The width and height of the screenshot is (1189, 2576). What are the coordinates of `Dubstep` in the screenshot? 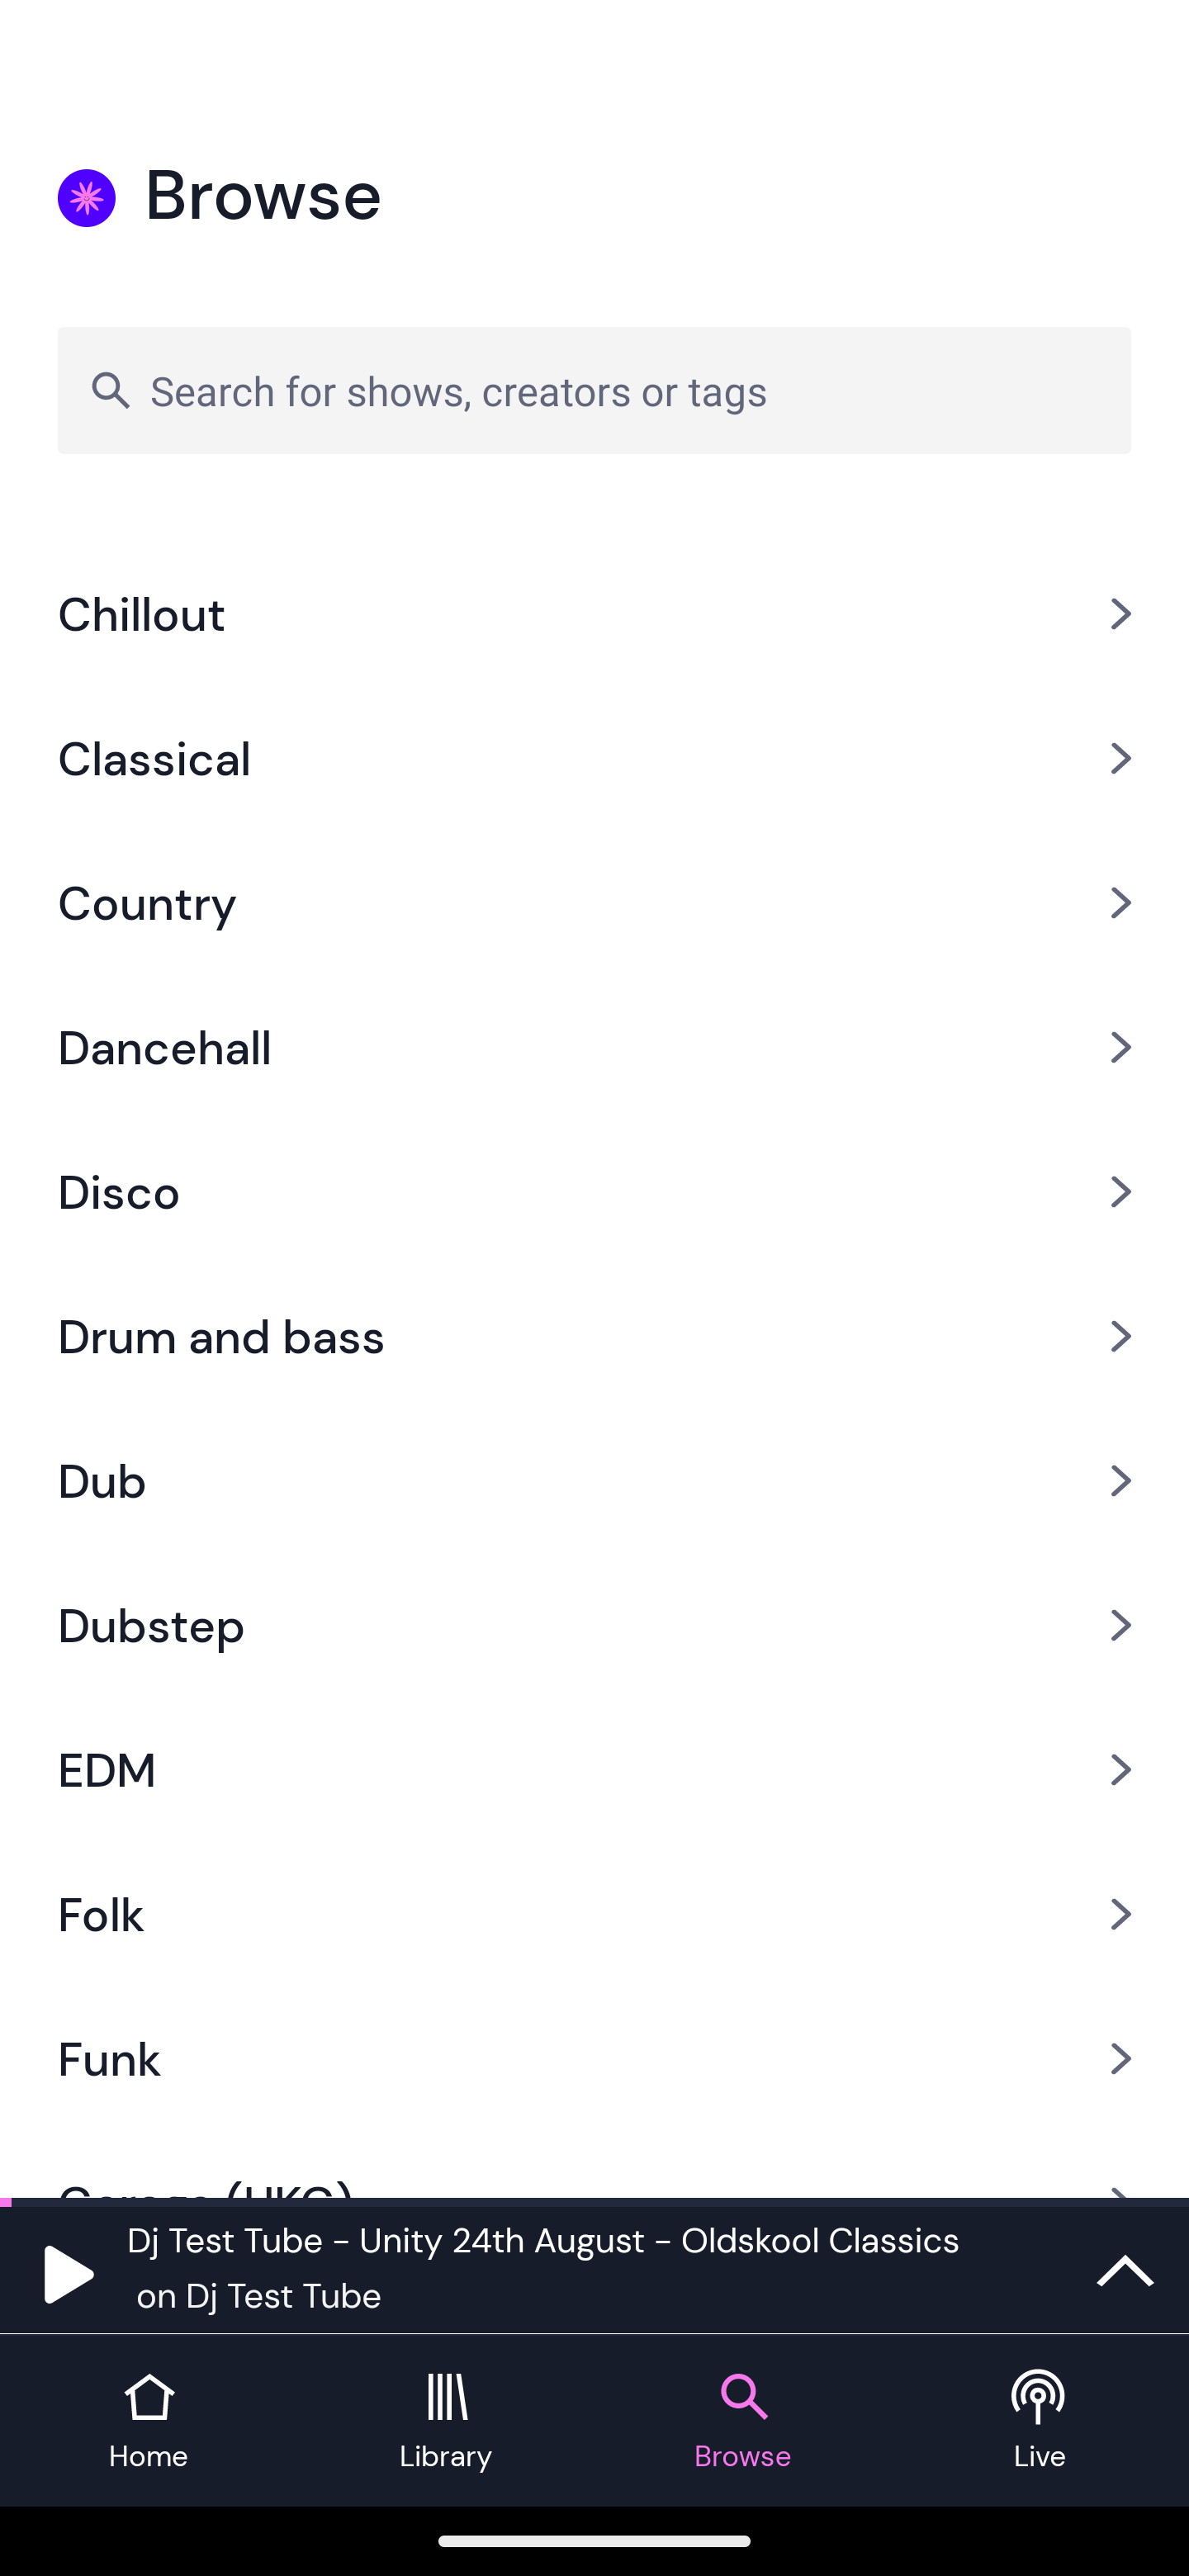 It's located at (594, 1625).